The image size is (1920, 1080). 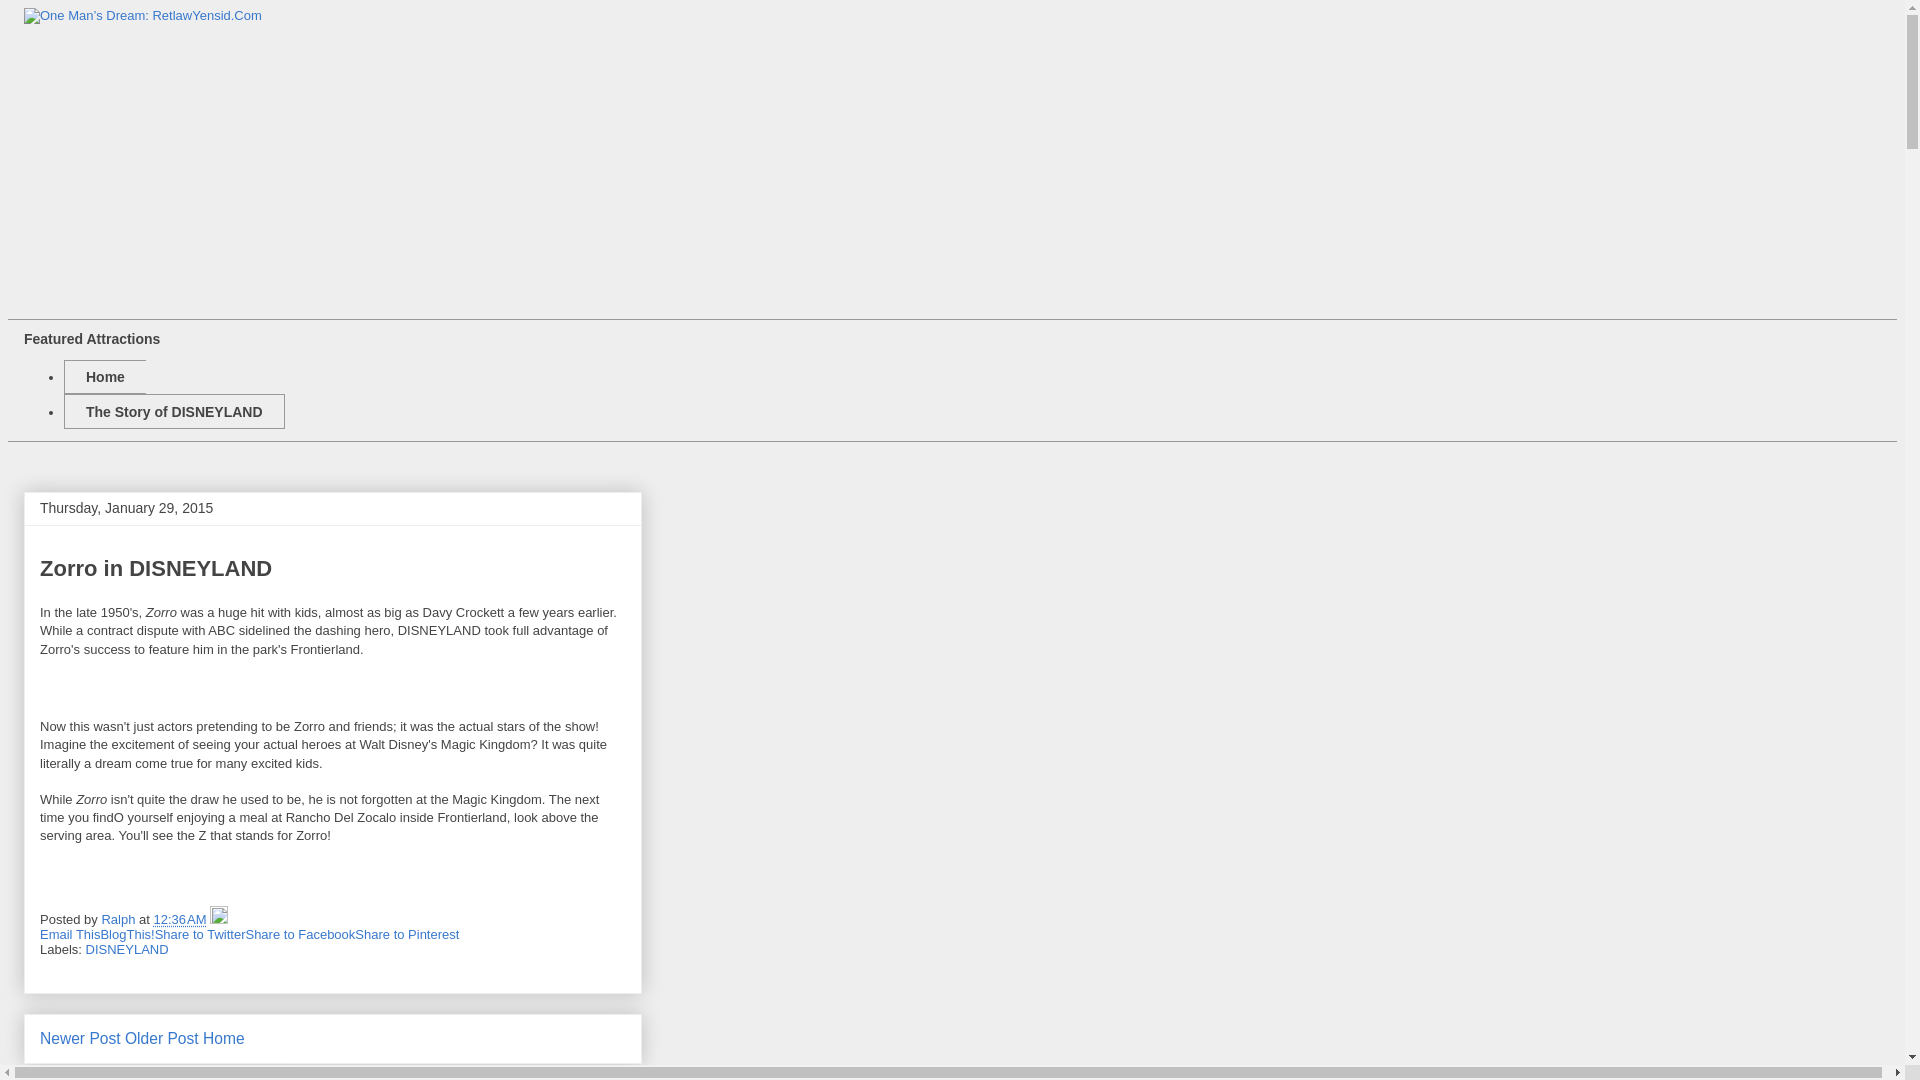 I want to click on BlogThis!, so click(x=126, y=934).